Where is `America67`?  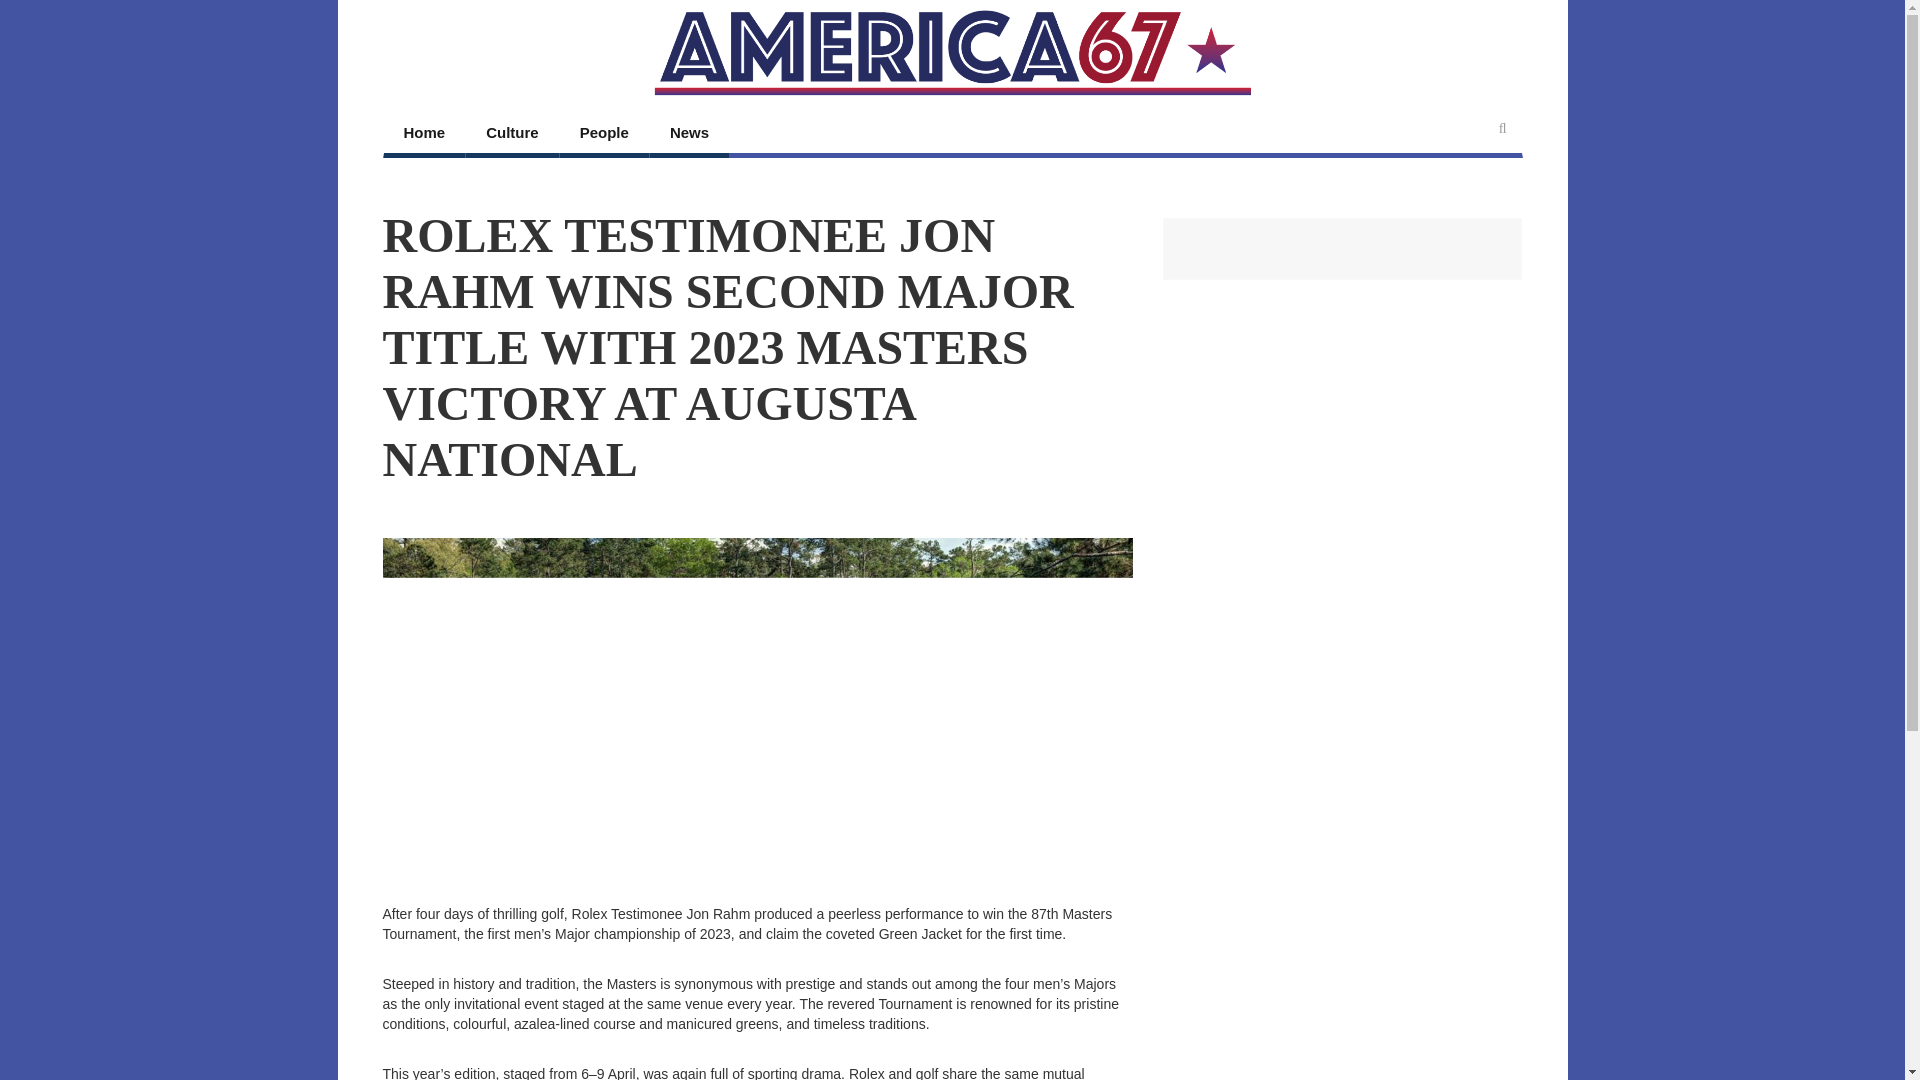 America67 is located at coordinates (952, 52).